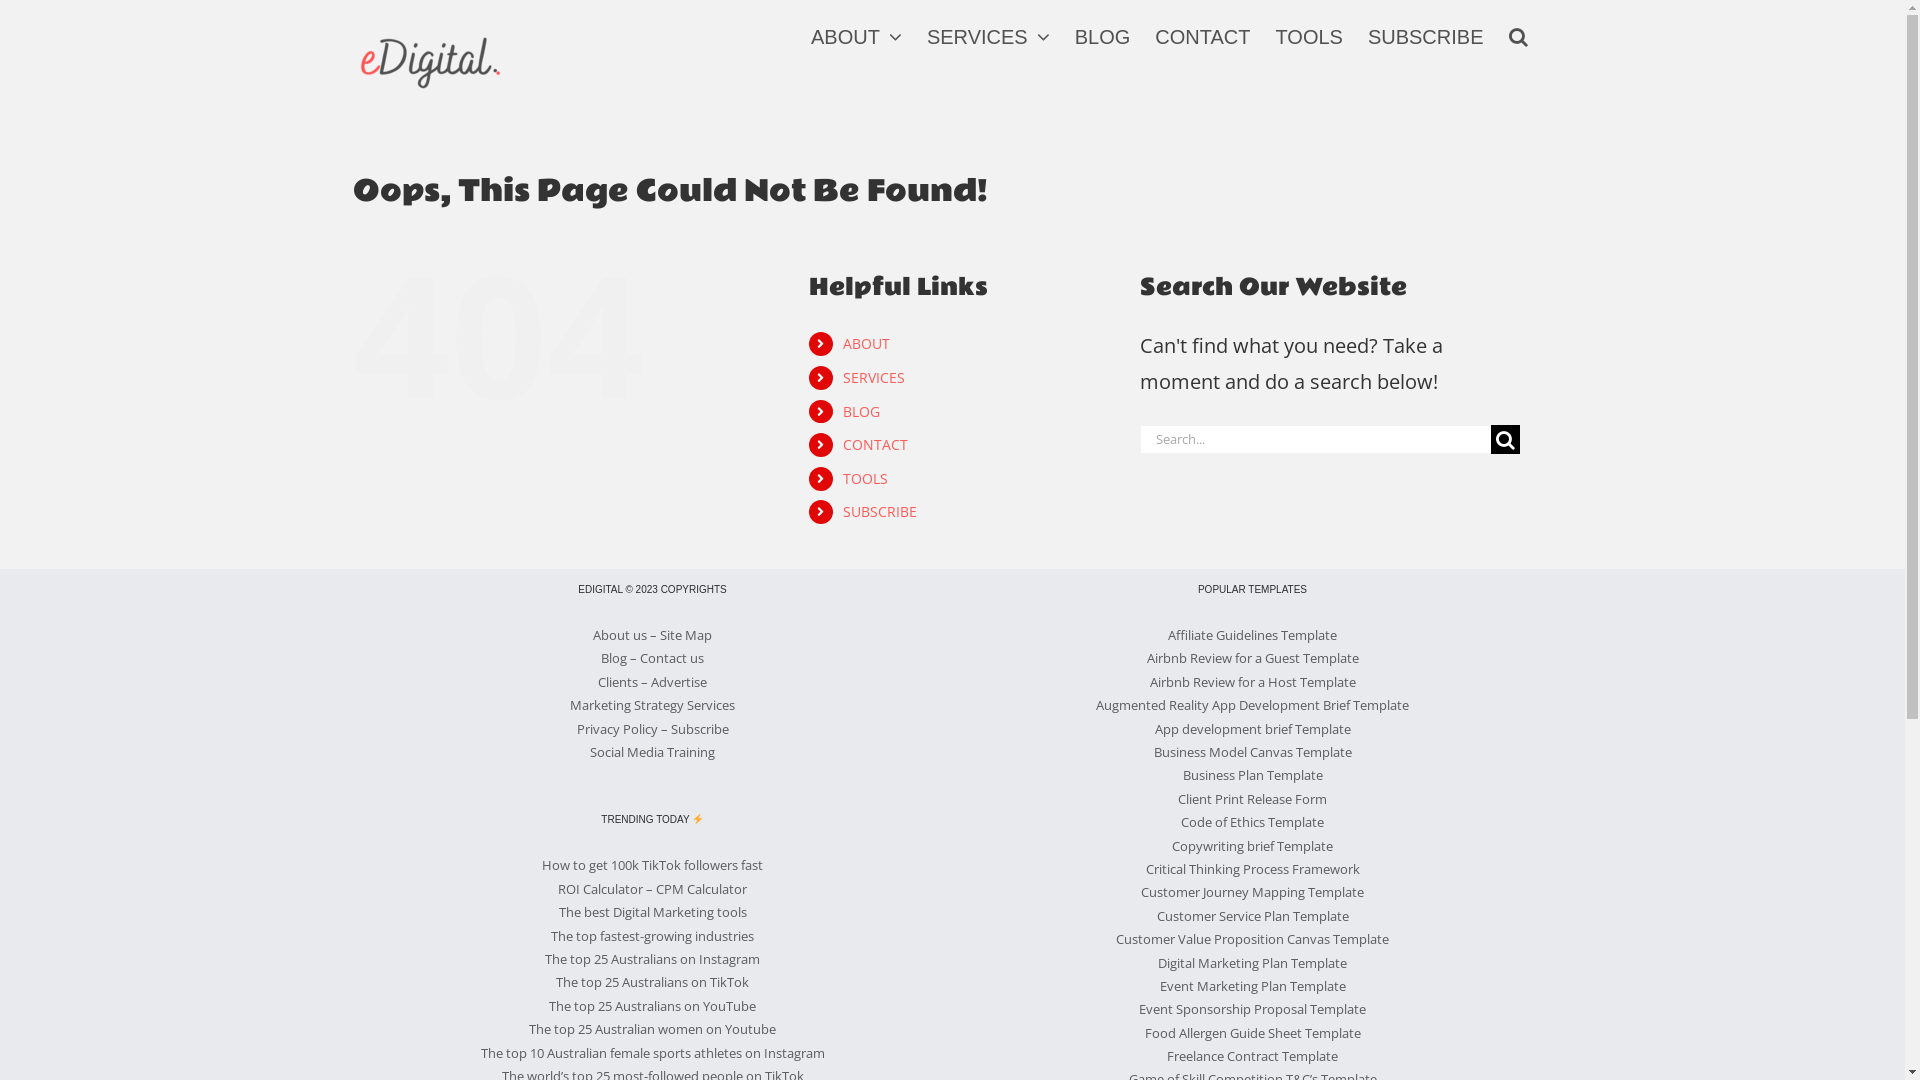  I want to click on TOOLS, so click(866, 478).